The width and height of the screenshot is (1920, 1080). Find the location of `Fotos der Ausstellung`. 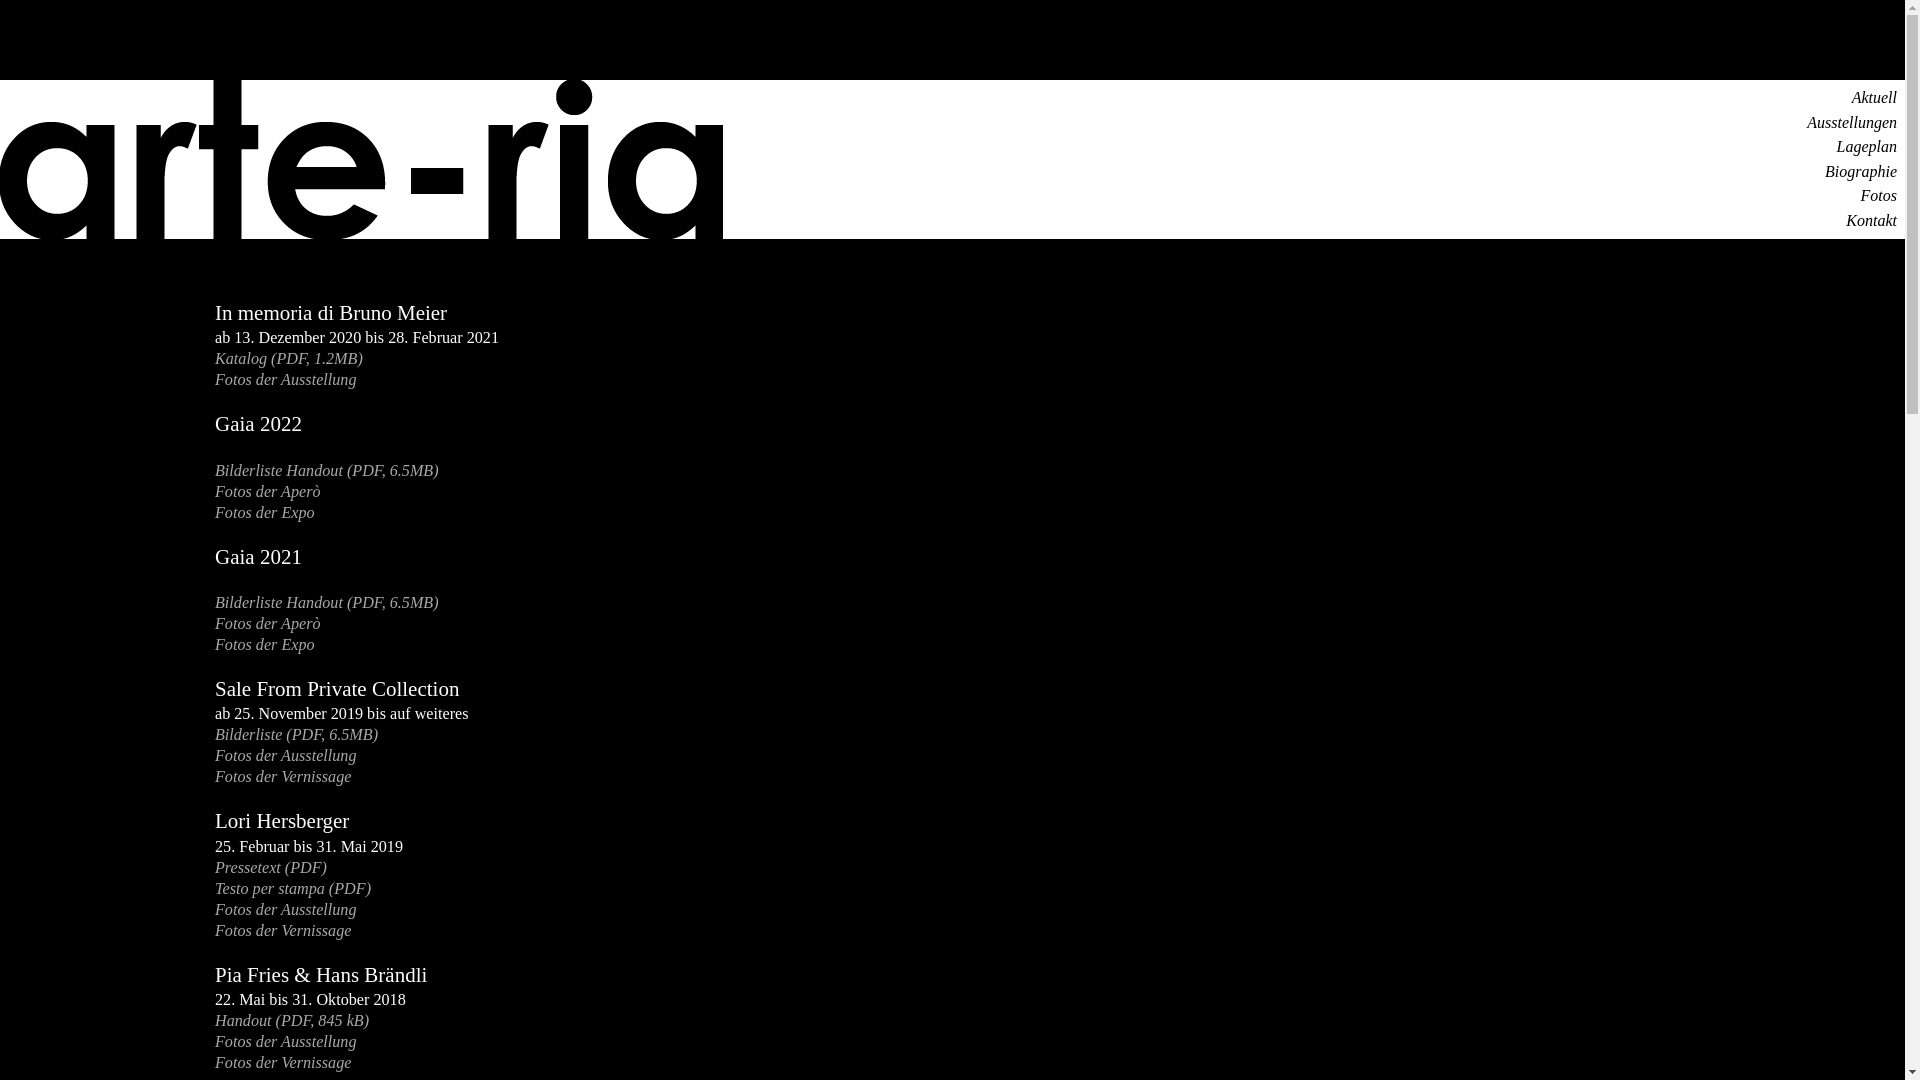

Fotos der Ausstellung is located at coordinates (286, 1042).